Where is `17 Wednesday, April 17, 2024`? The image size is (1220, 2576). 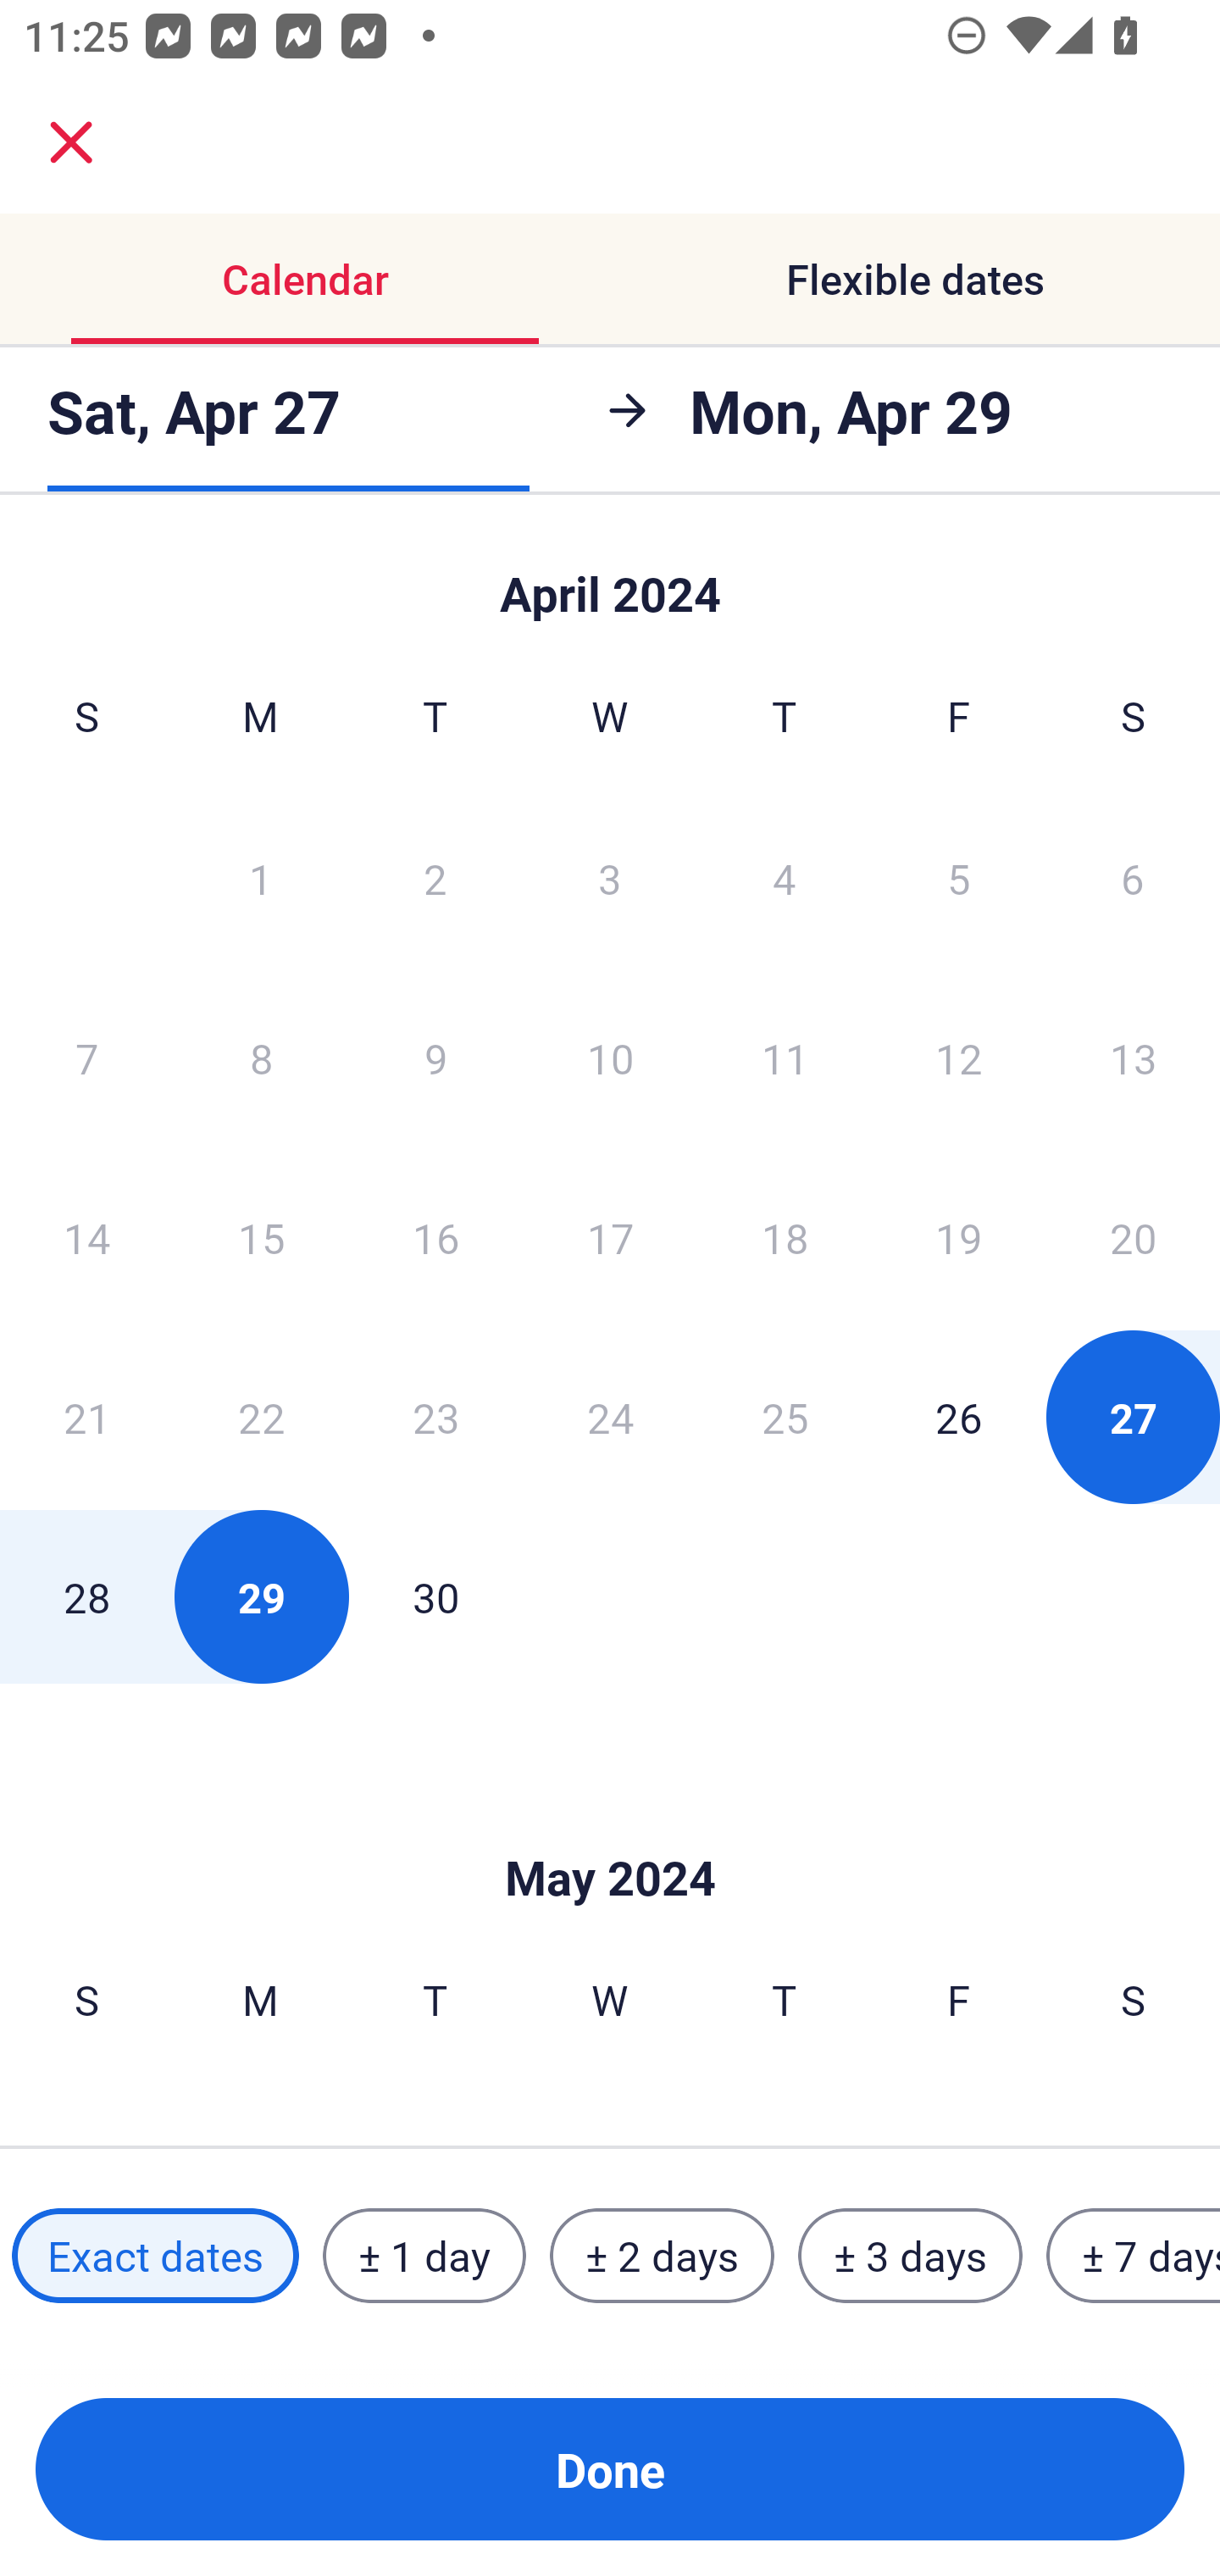 17 Wednesday, April 17, 2024 is located at coordinates (610, 1237).